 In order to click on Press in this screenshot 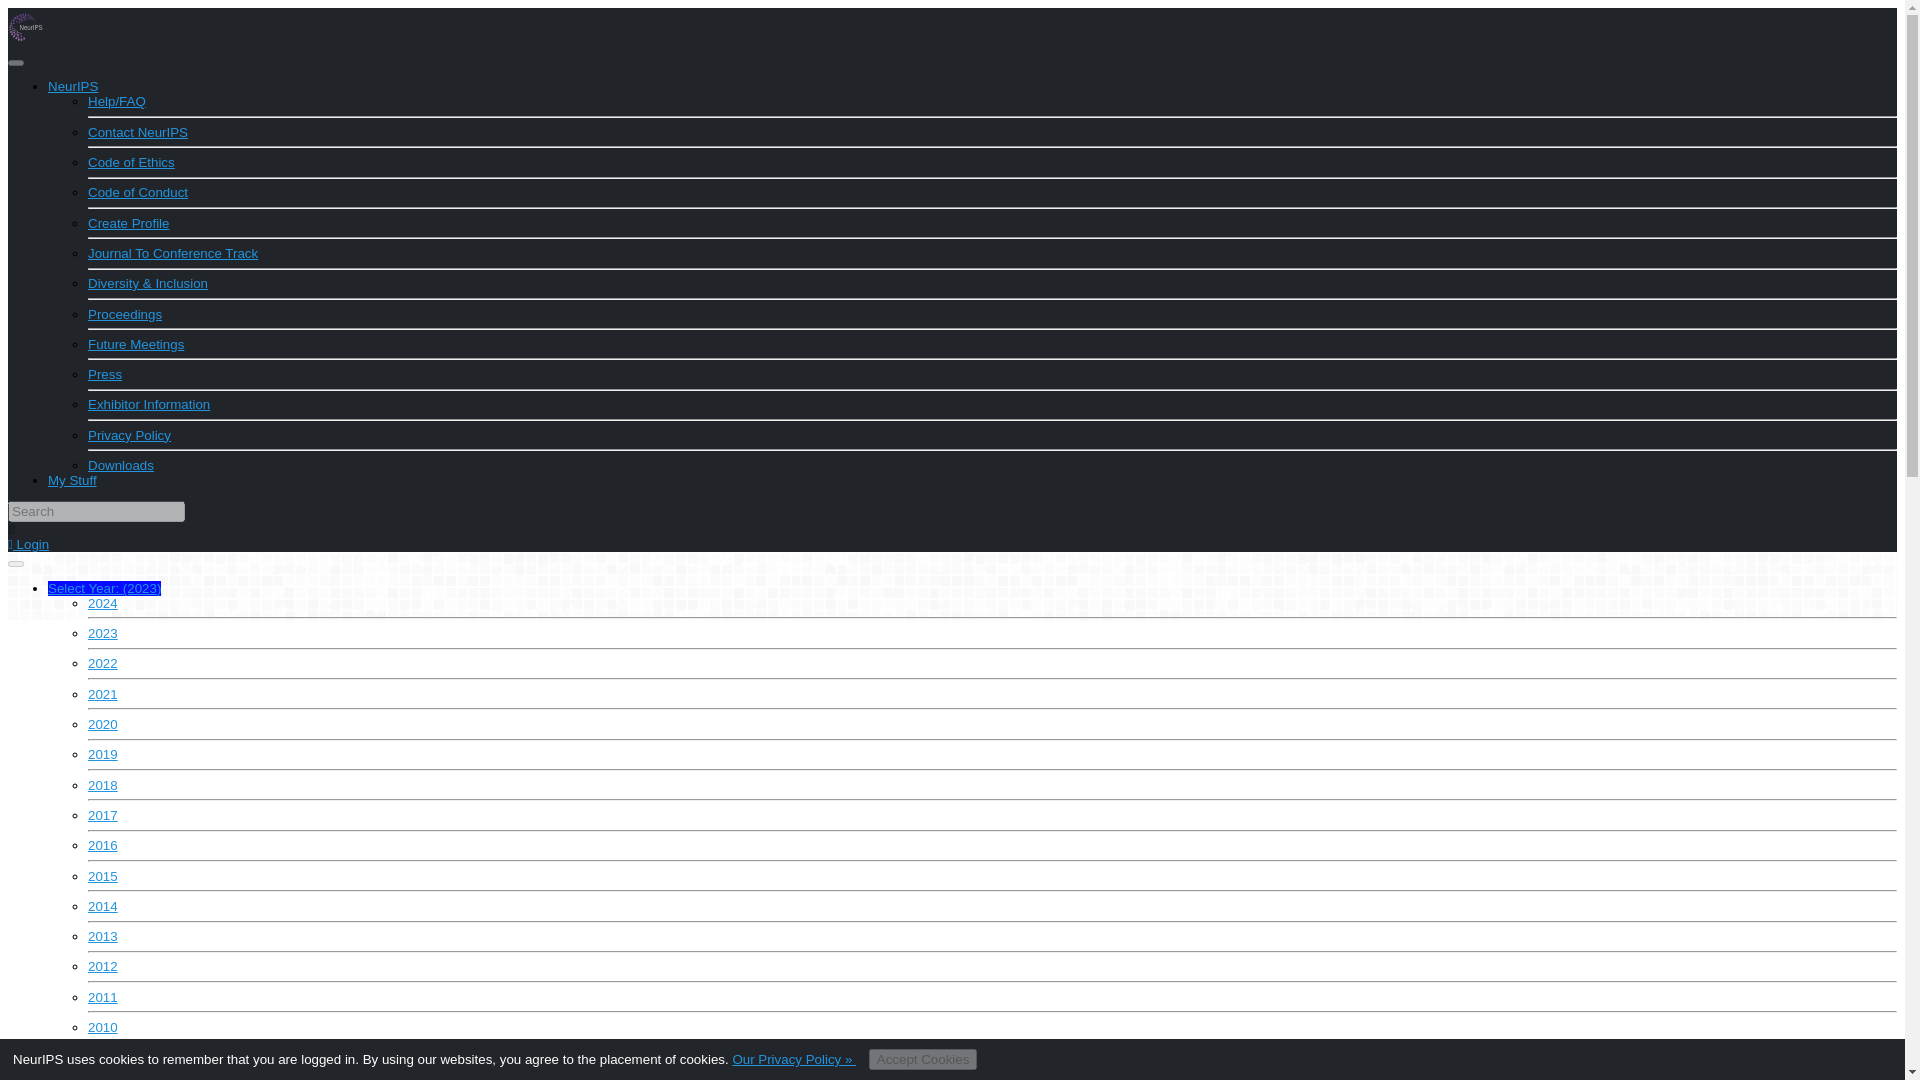, I will do `click(105, 374)`.